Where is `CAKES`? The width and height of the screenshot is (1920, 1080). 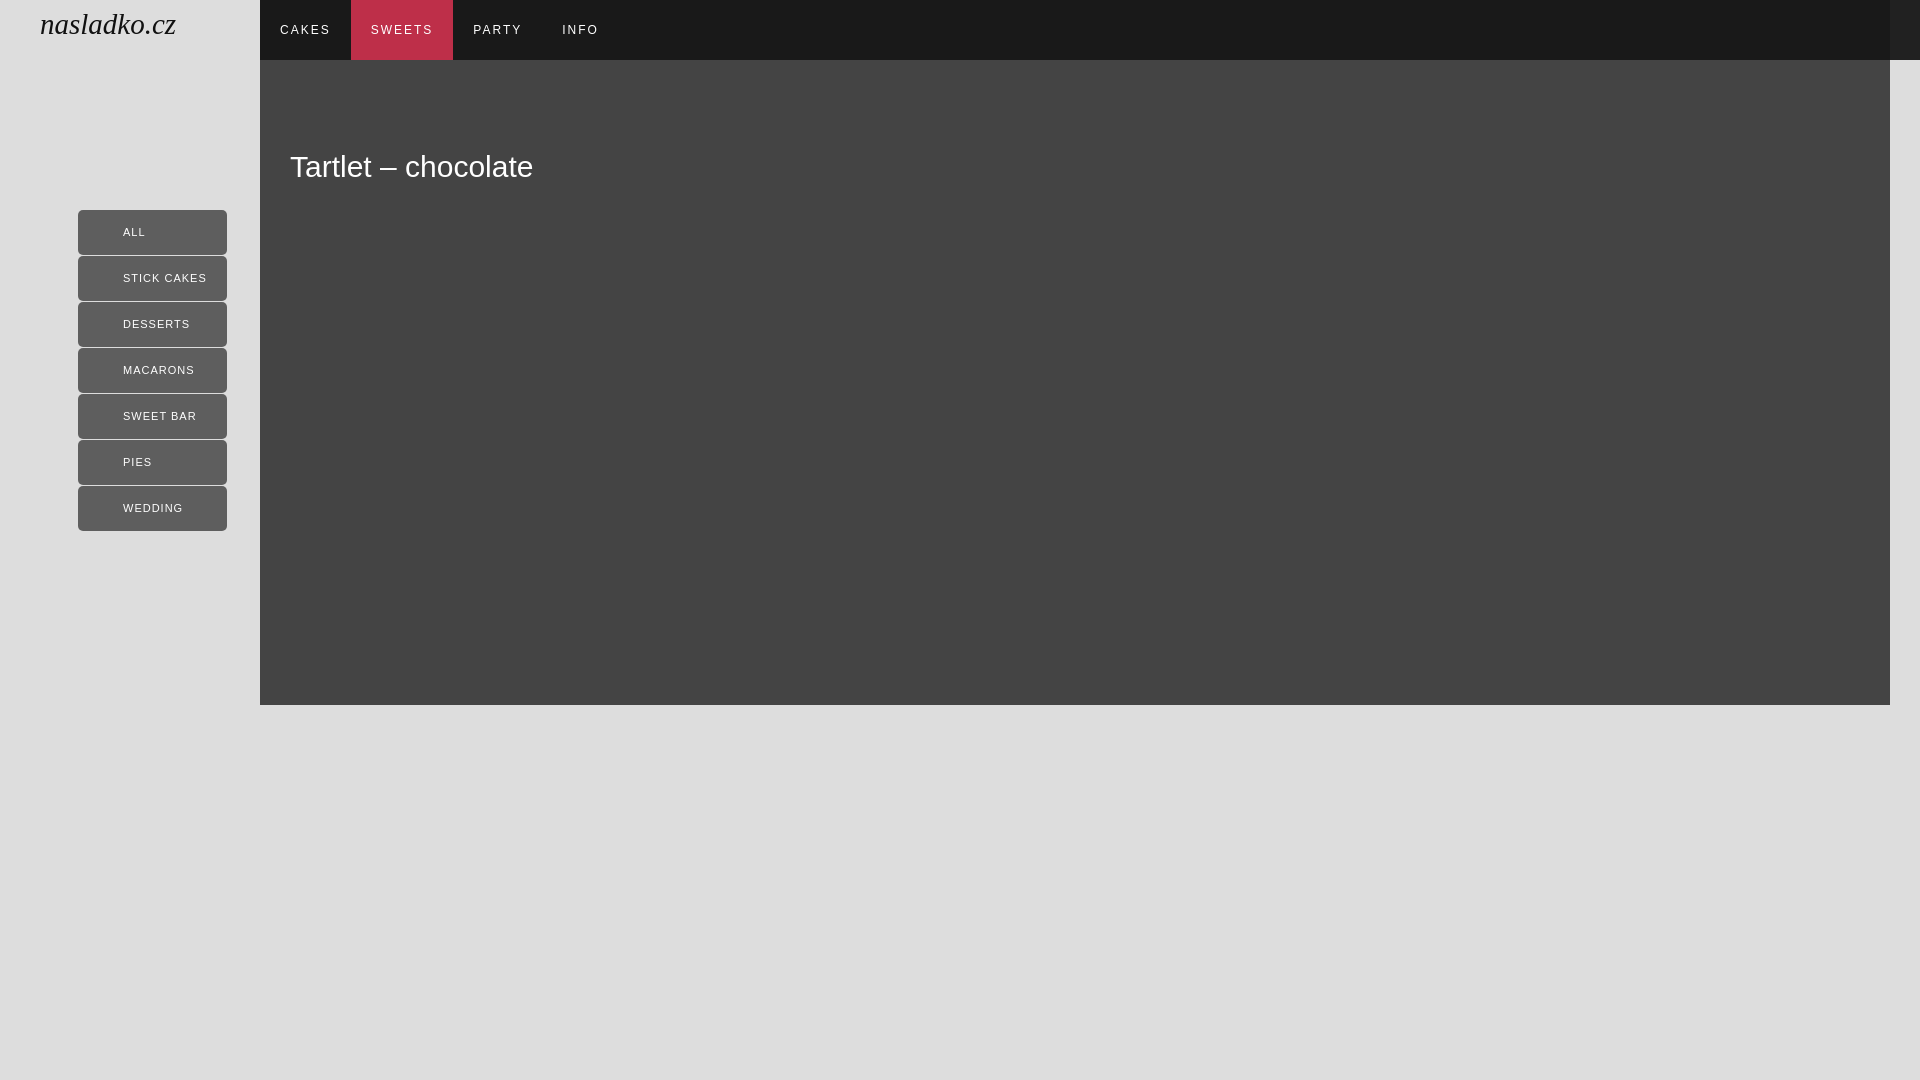 CAKES is located at coordinates (305, 30).